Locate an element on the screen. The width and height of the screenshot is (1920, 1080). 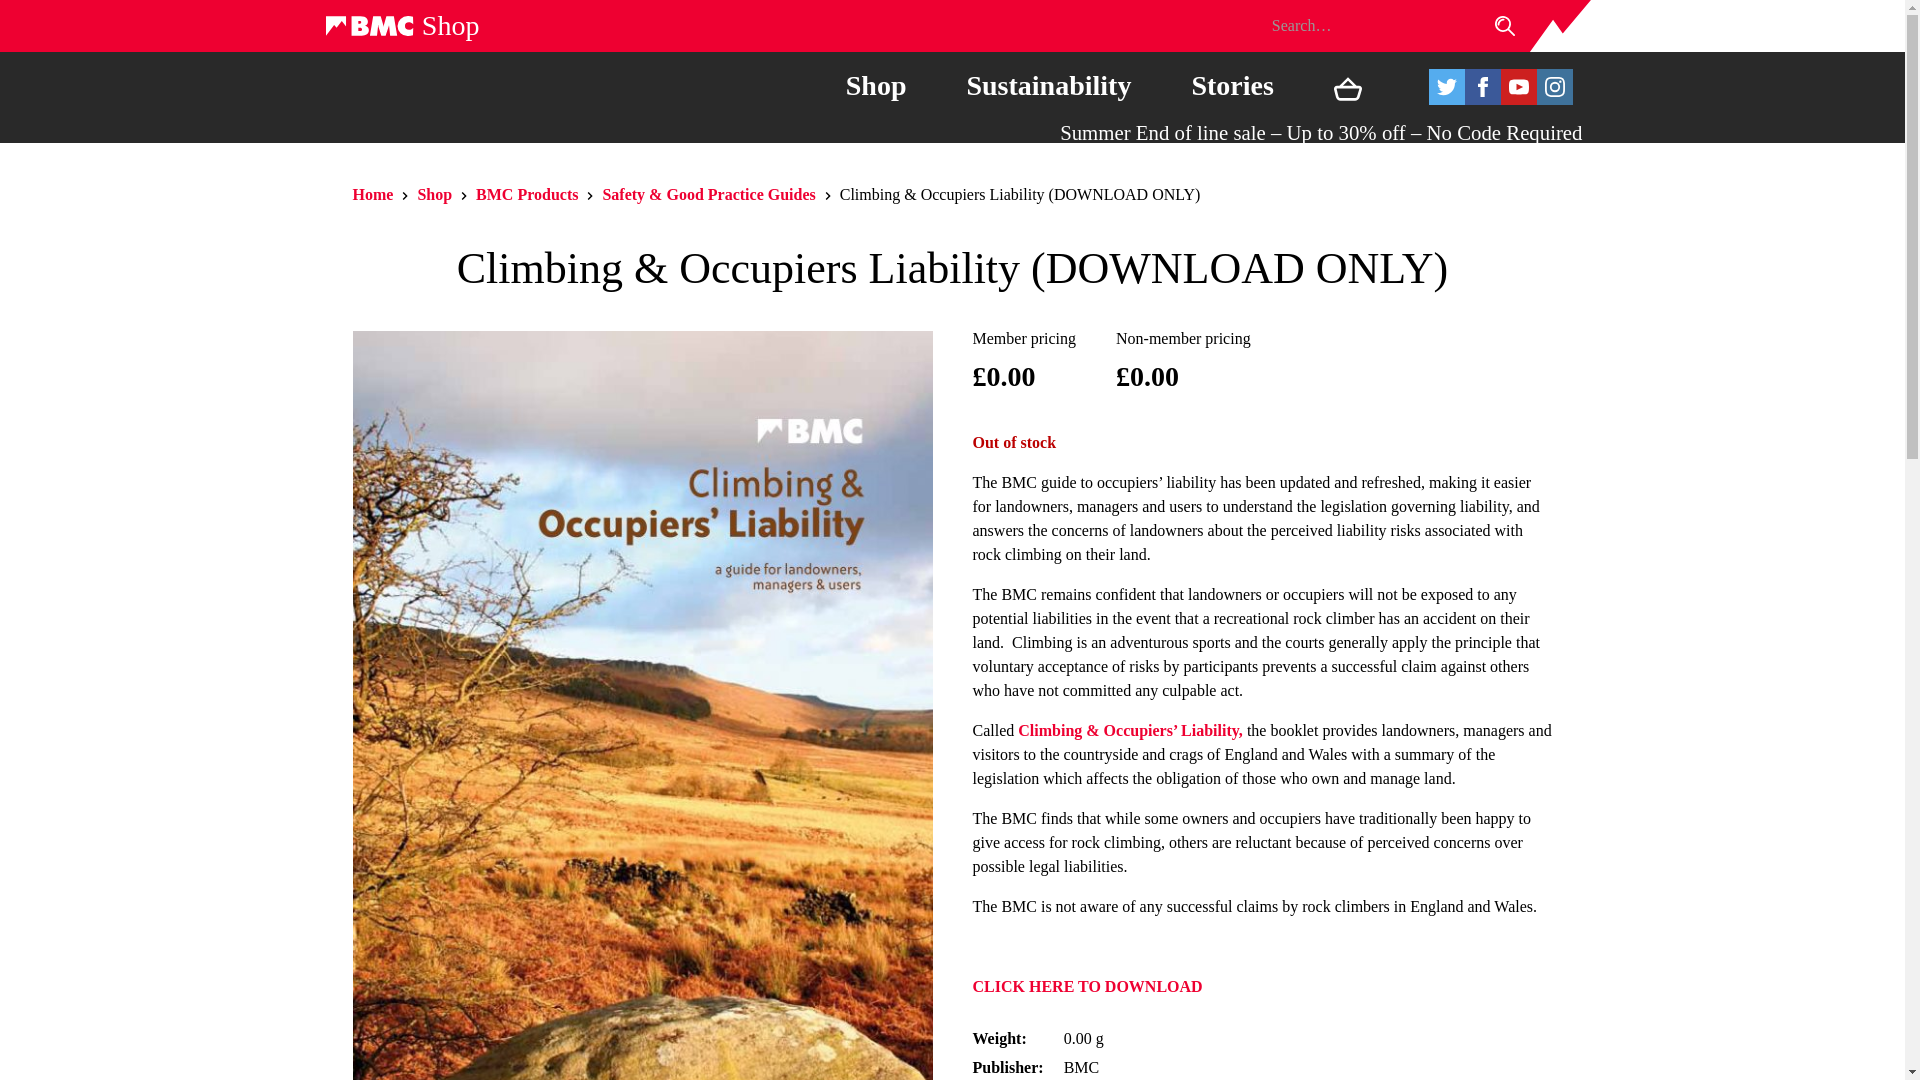
Sustainability is located at coordinates (1048, 85).